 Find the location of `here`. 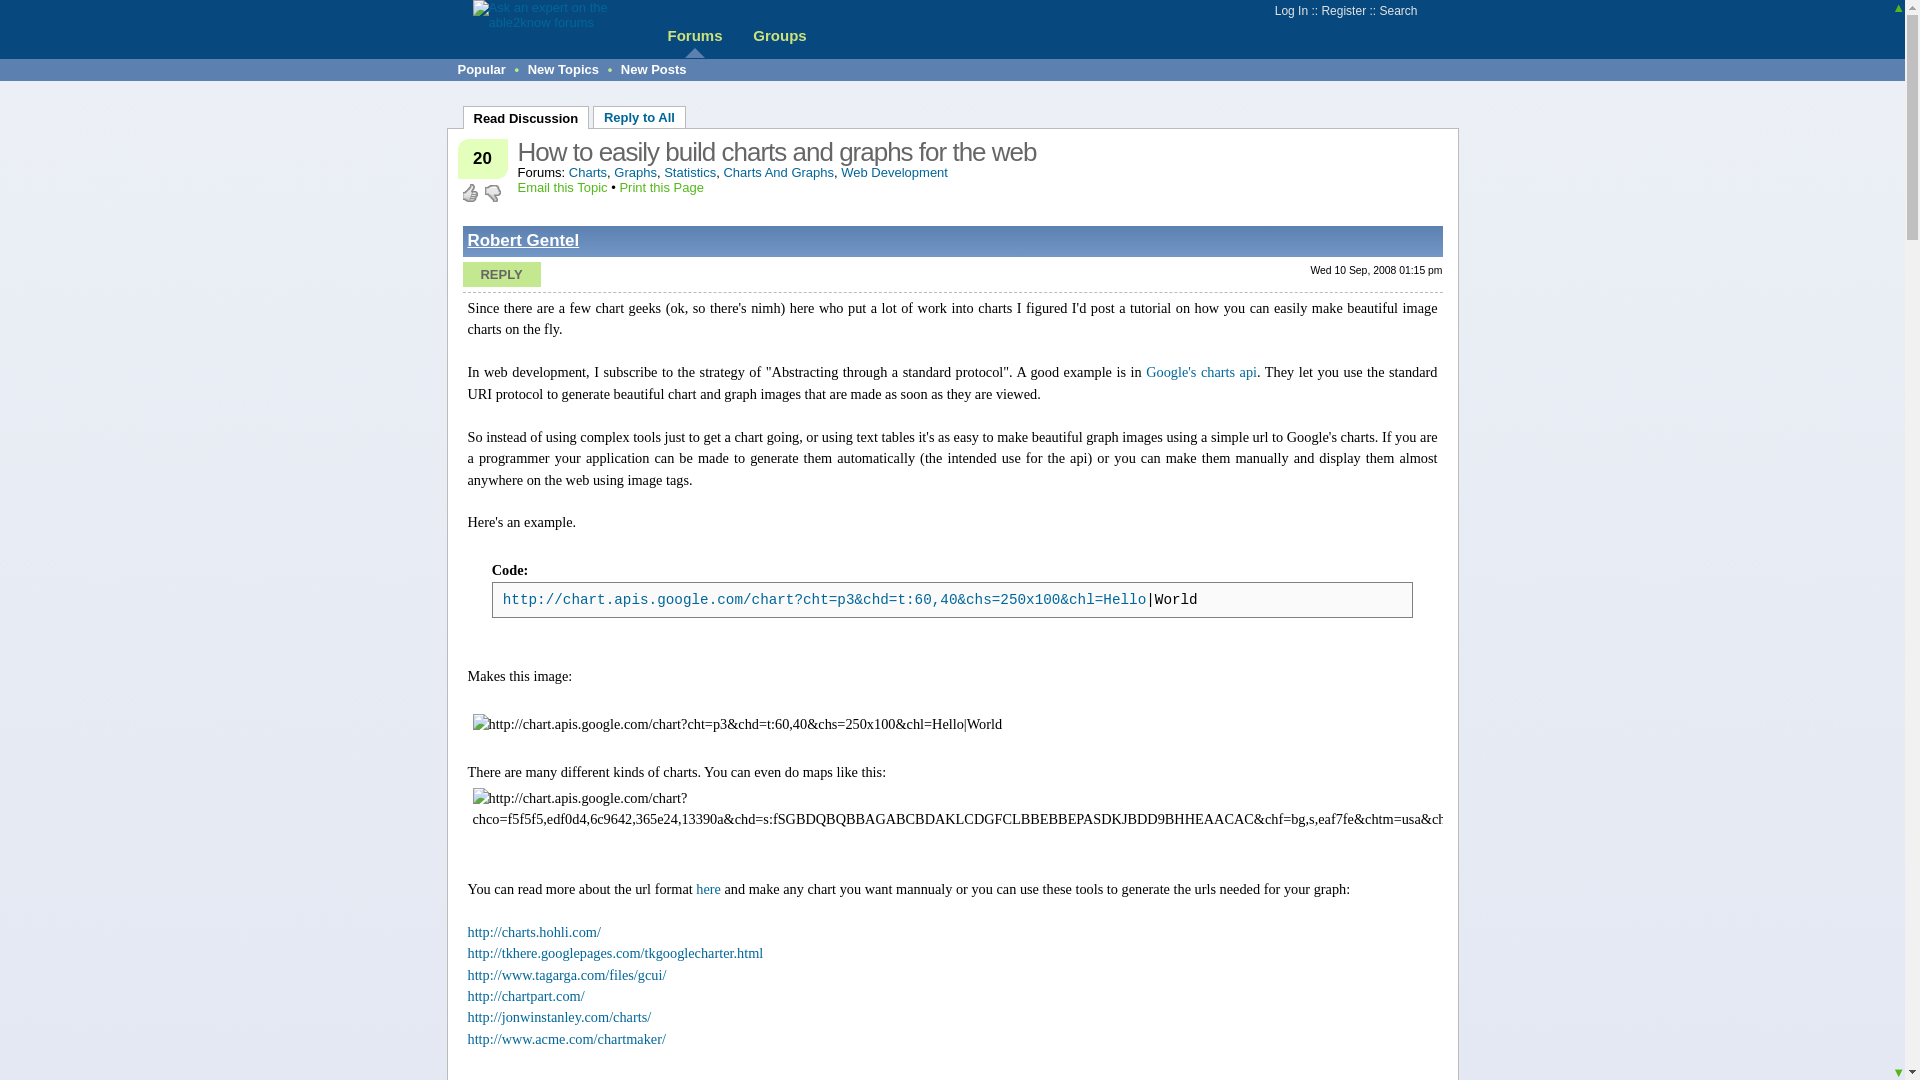

here is located at coordinates (708, 889).